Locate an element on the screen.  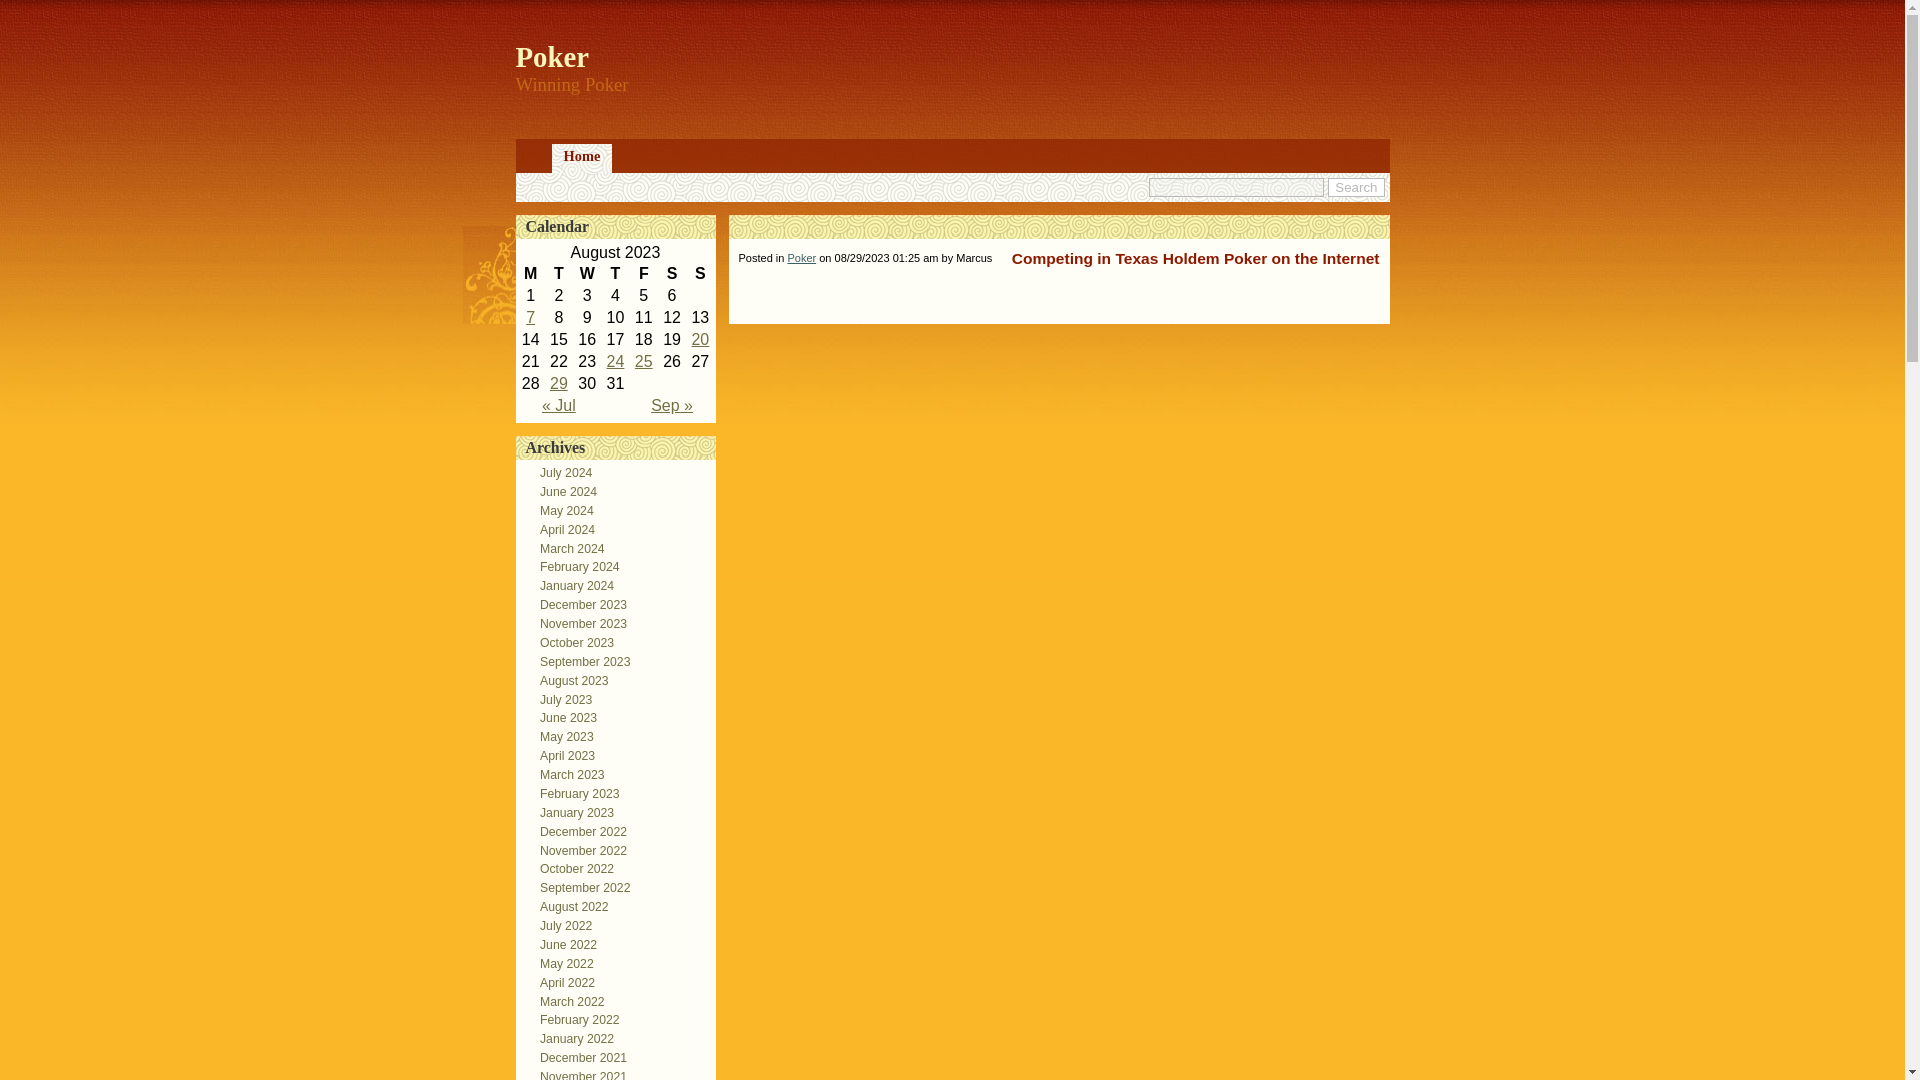
20 is located at coordinates (700, 338).